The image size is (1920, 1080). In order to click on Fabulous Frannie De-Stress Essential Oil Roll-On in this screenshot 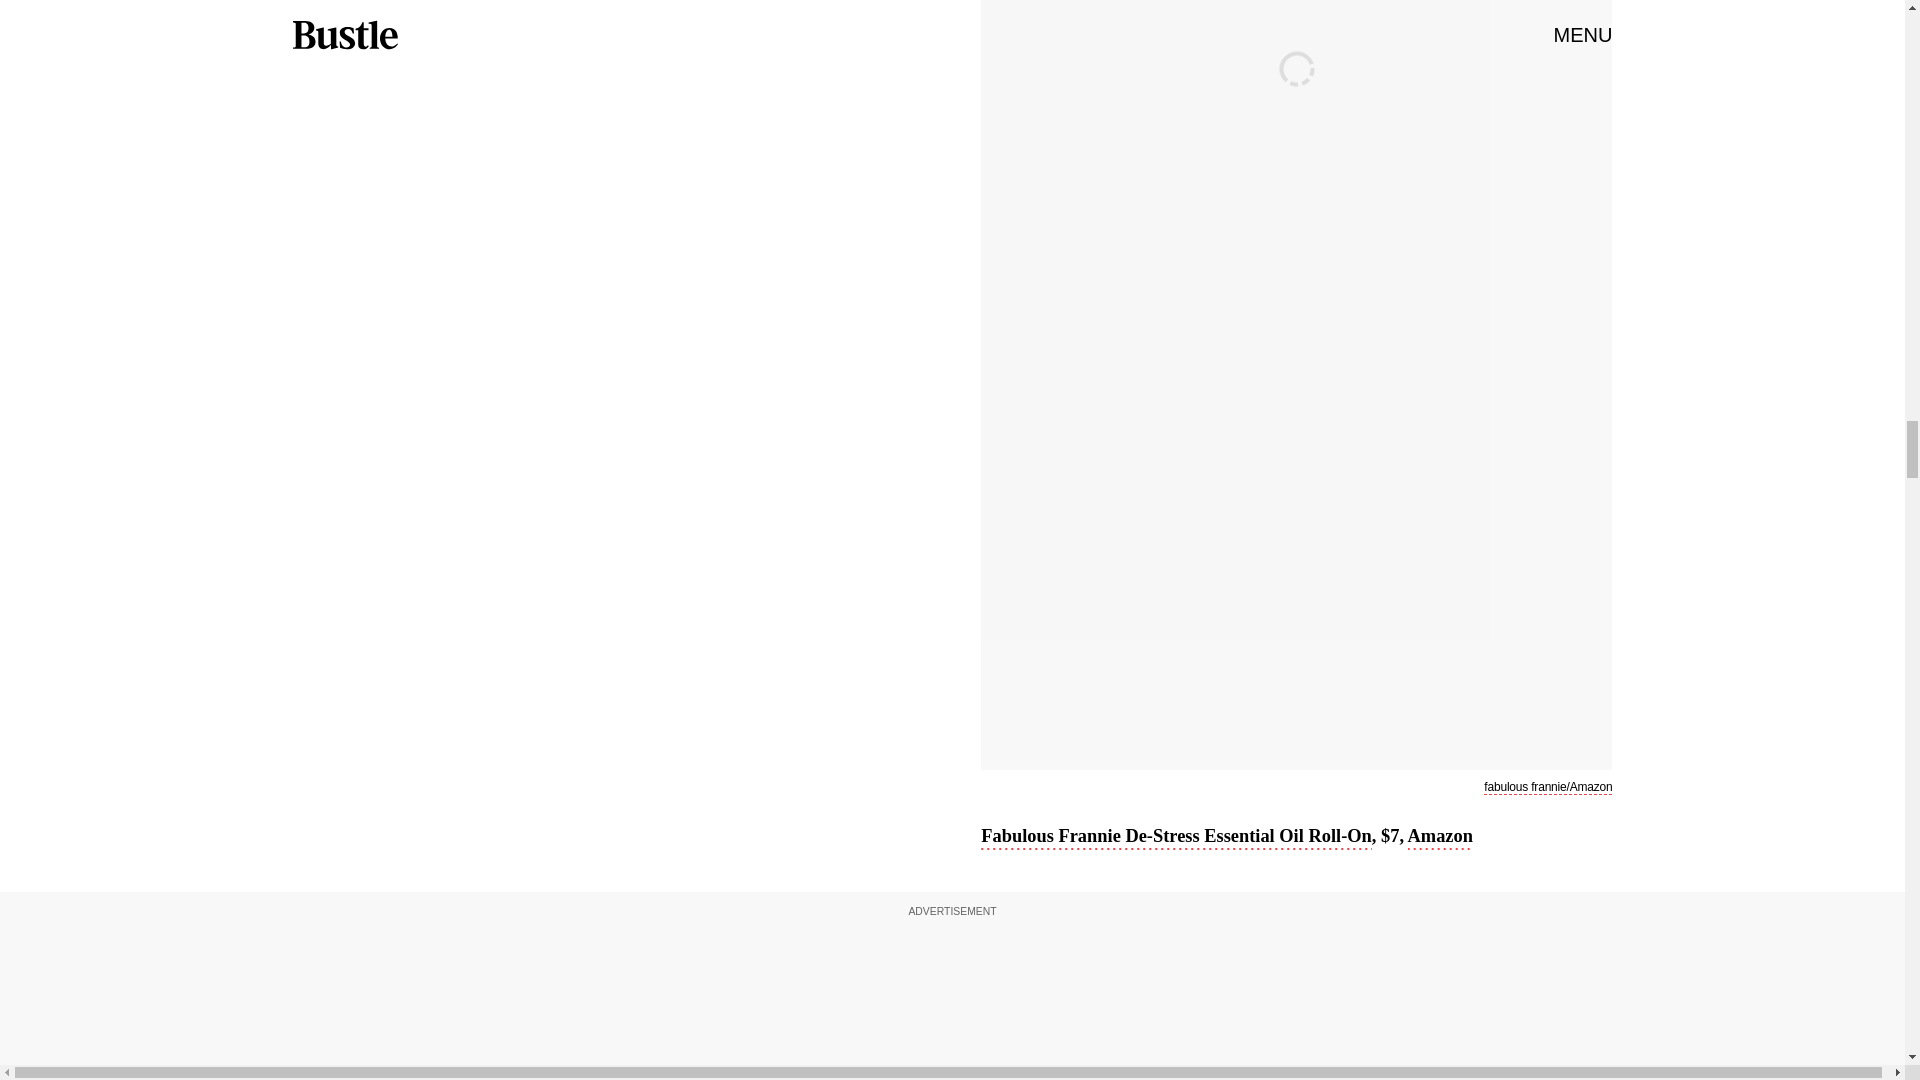, I will do `click(1176, 838)`.